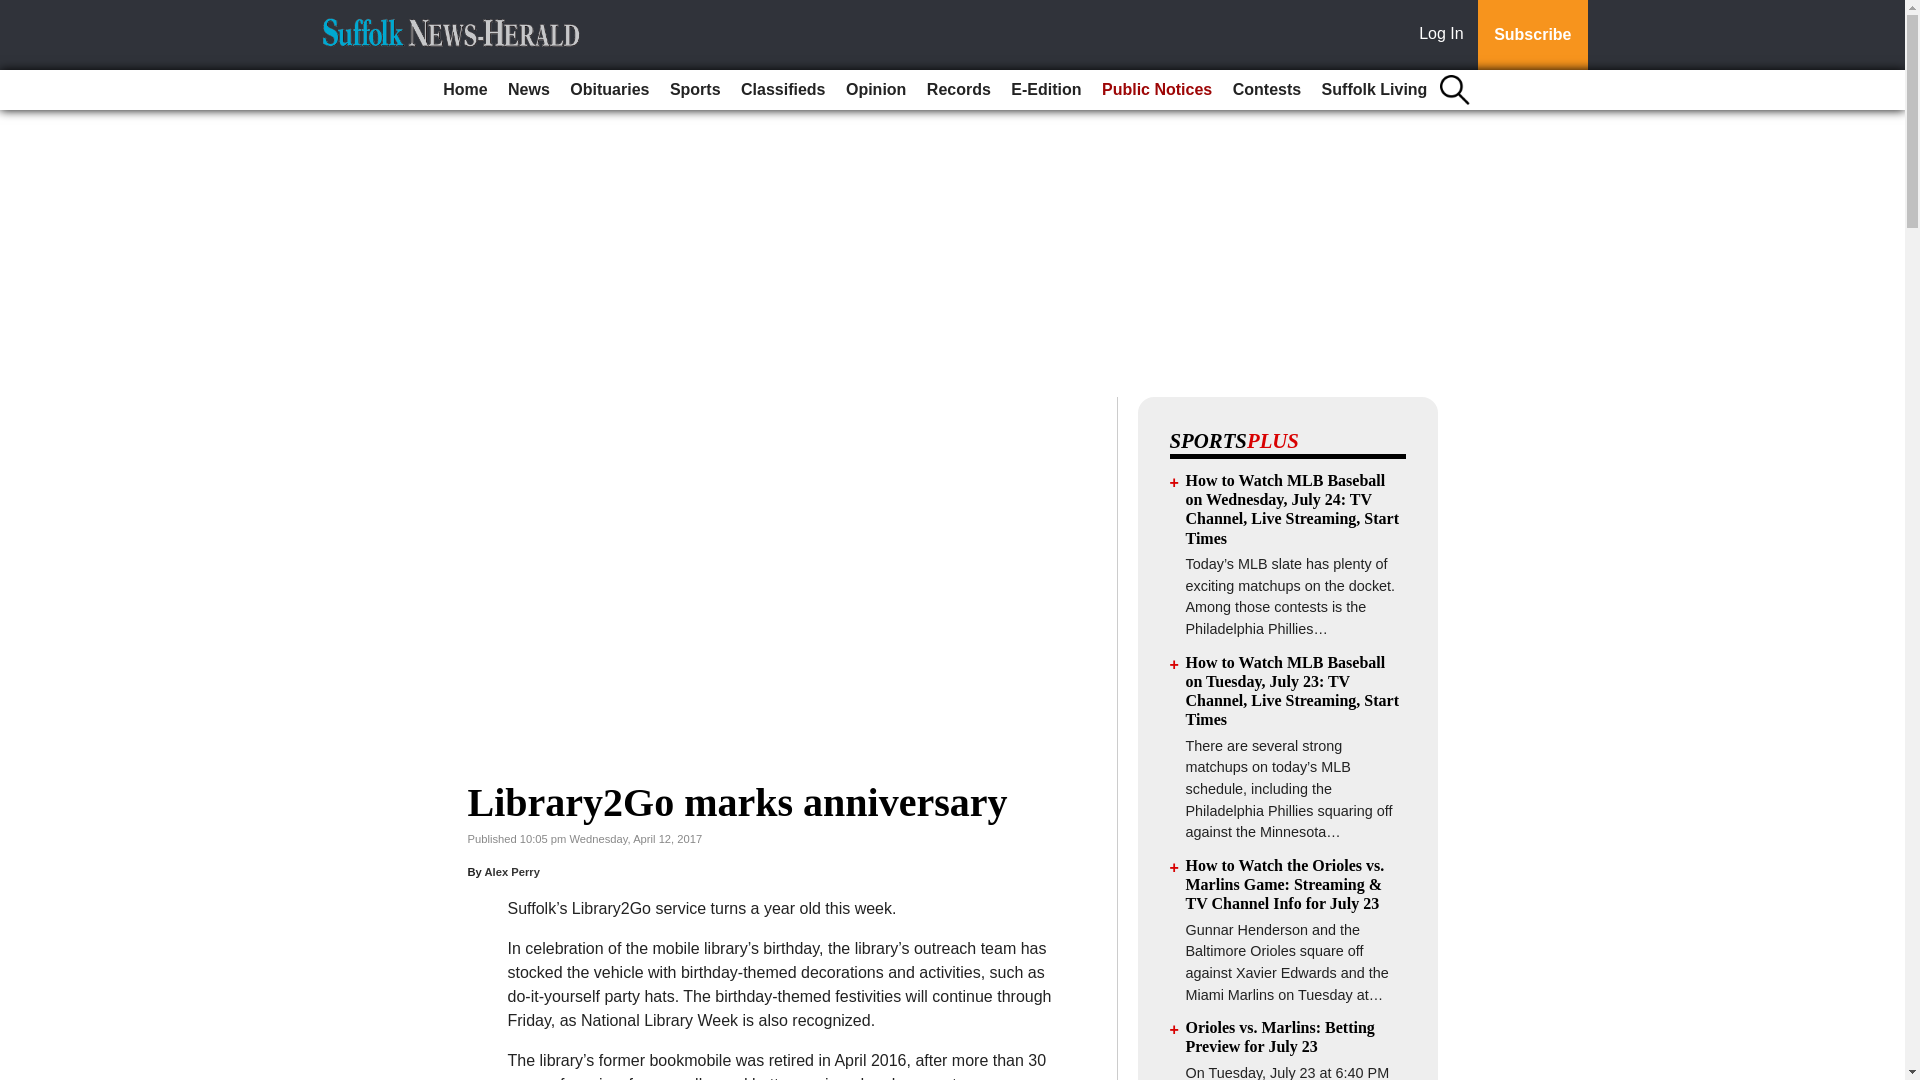  Describe the element at coordinates (875, 90) in the screenshot. I see `Opinion` at that location.